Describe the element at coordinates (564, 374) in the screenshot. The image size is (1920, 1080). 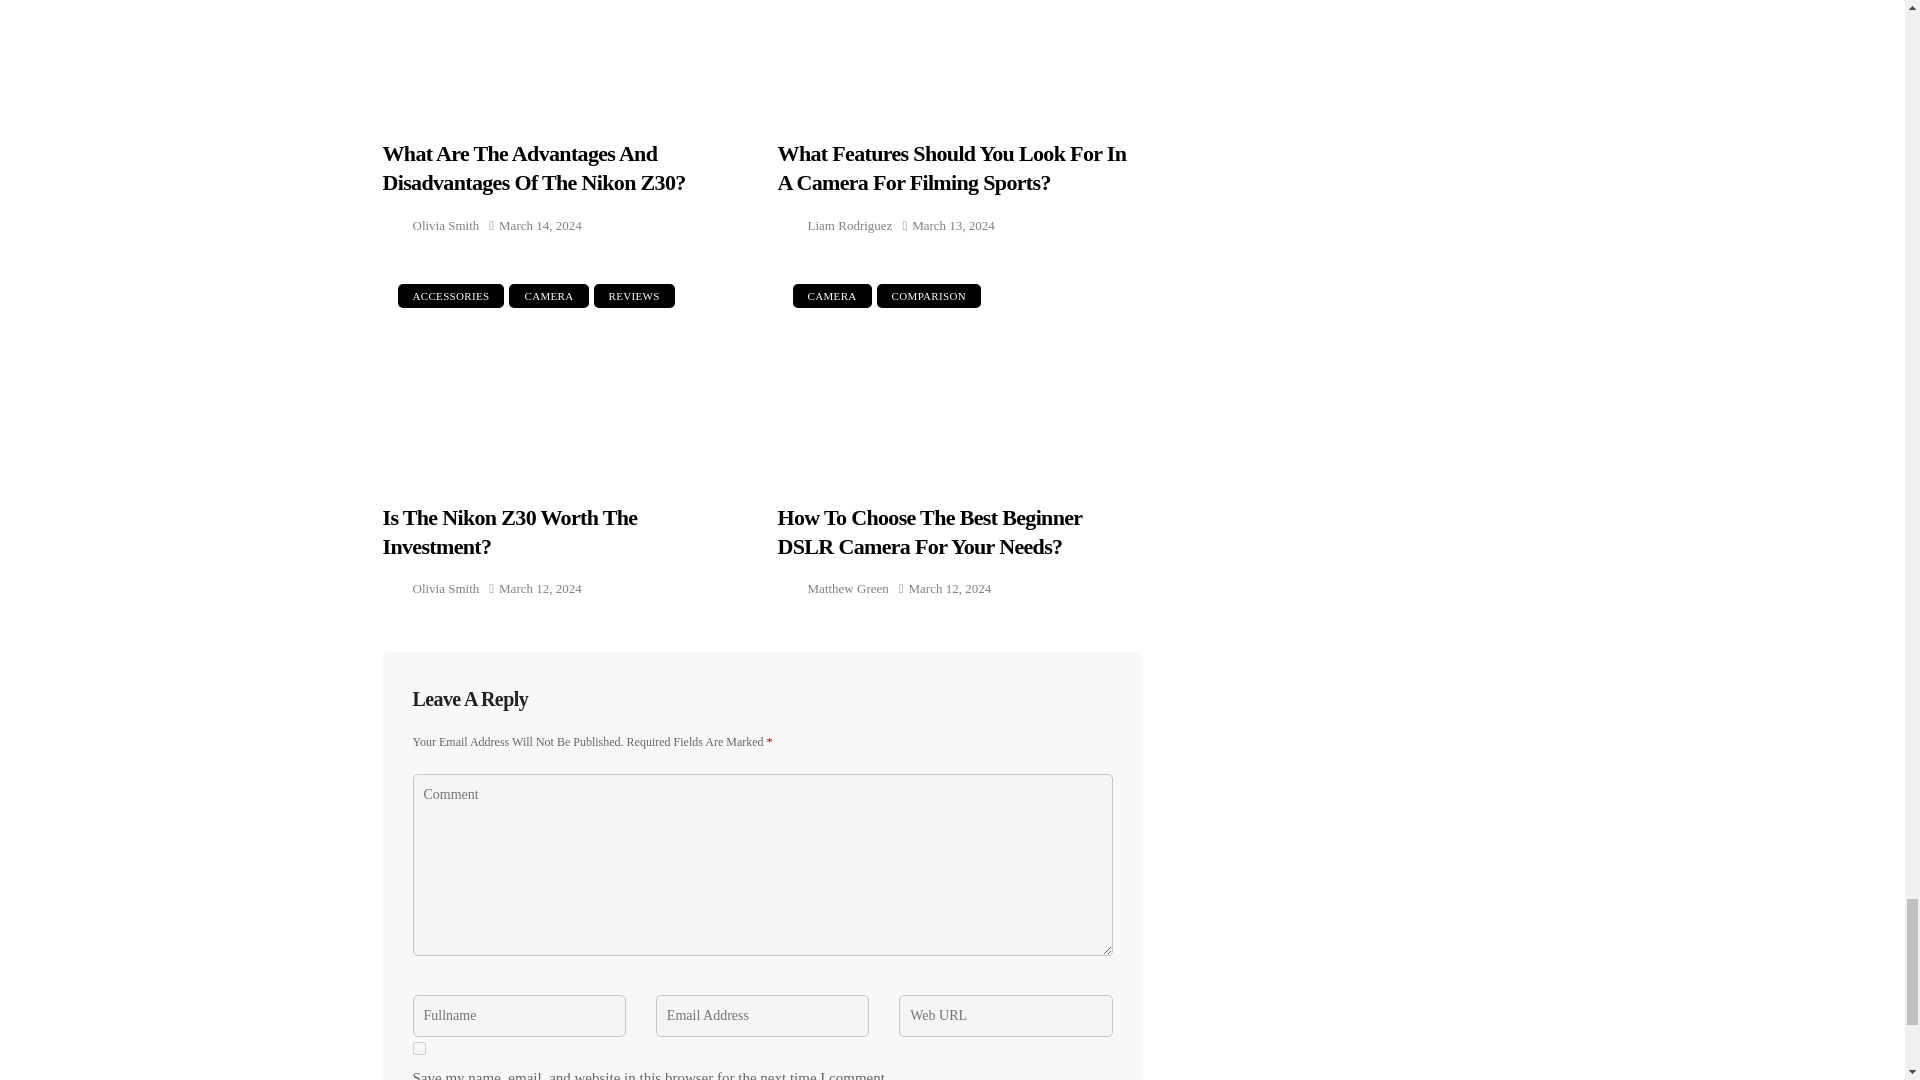
I see `Is the Nikon Z30 Worth the Investment?` at that location.